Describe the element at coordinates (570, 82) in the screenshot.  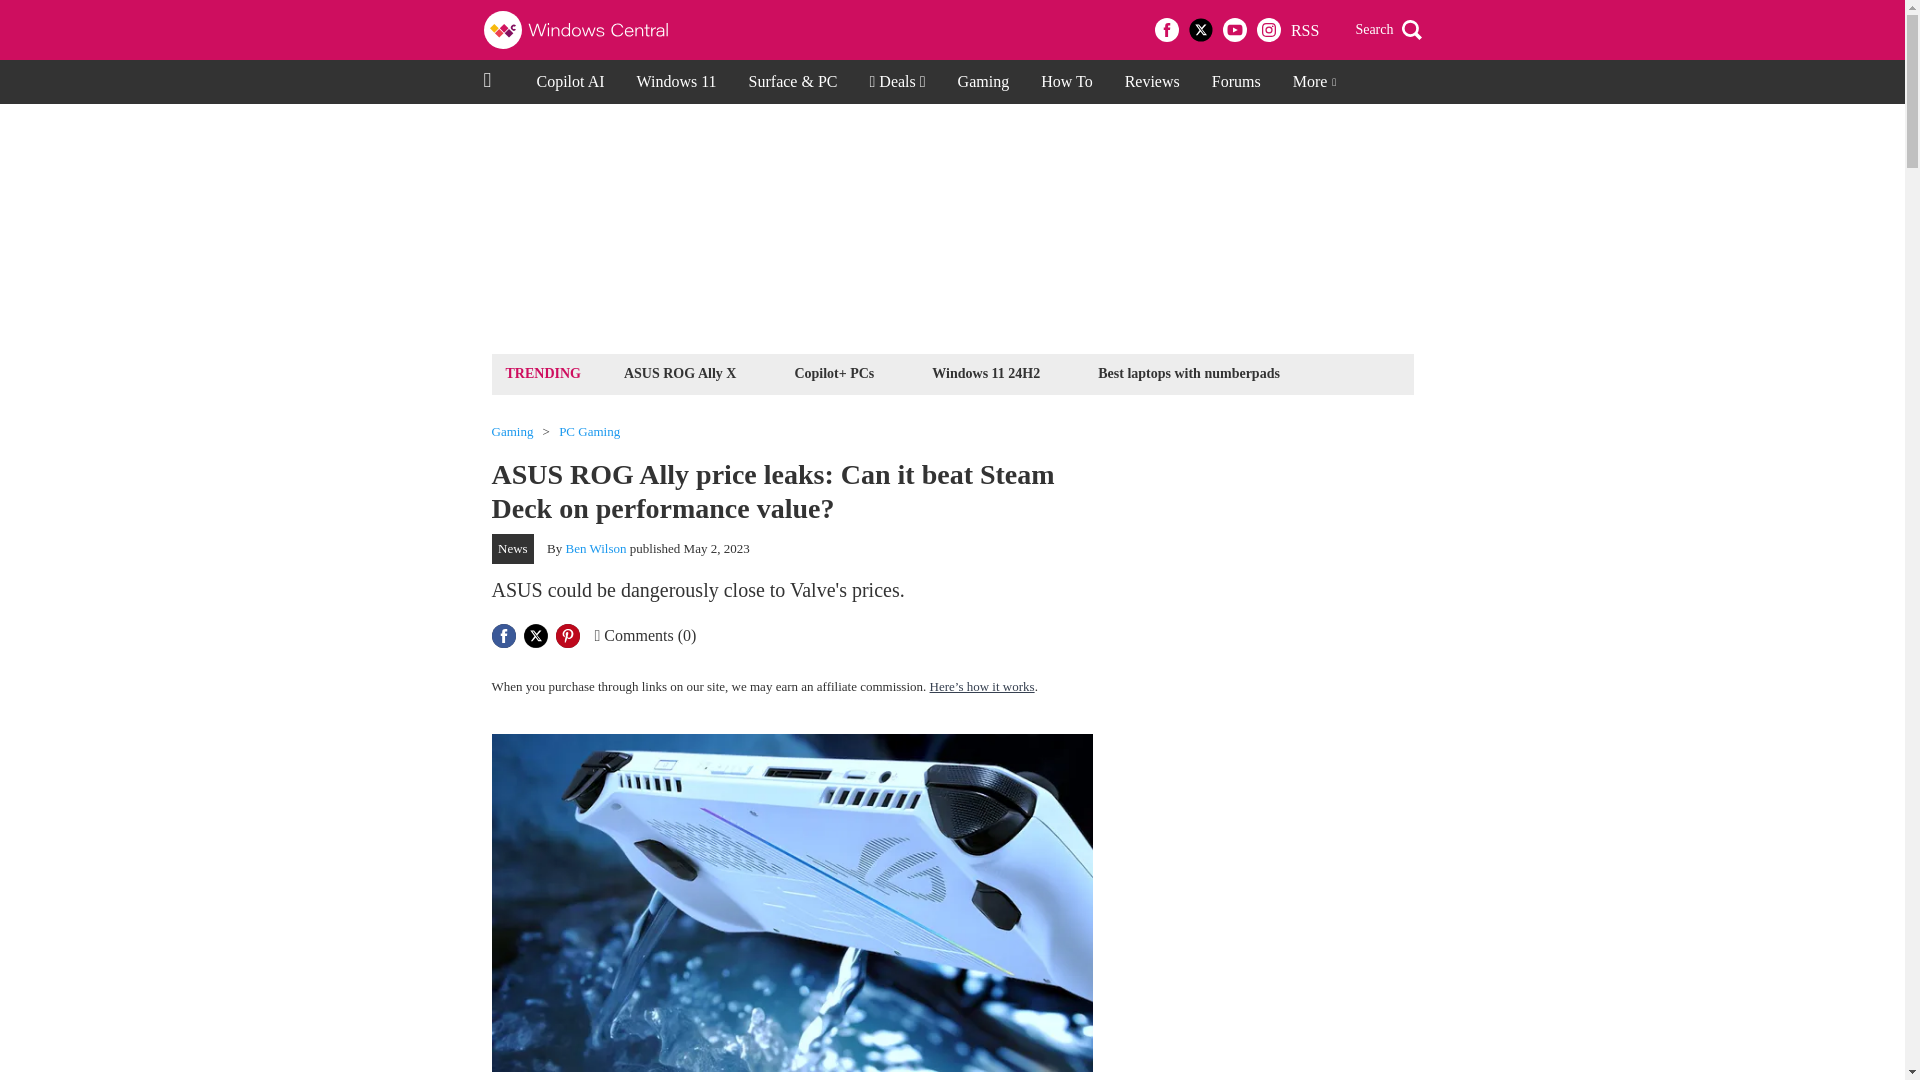
I see `Copilot AI` at that location.